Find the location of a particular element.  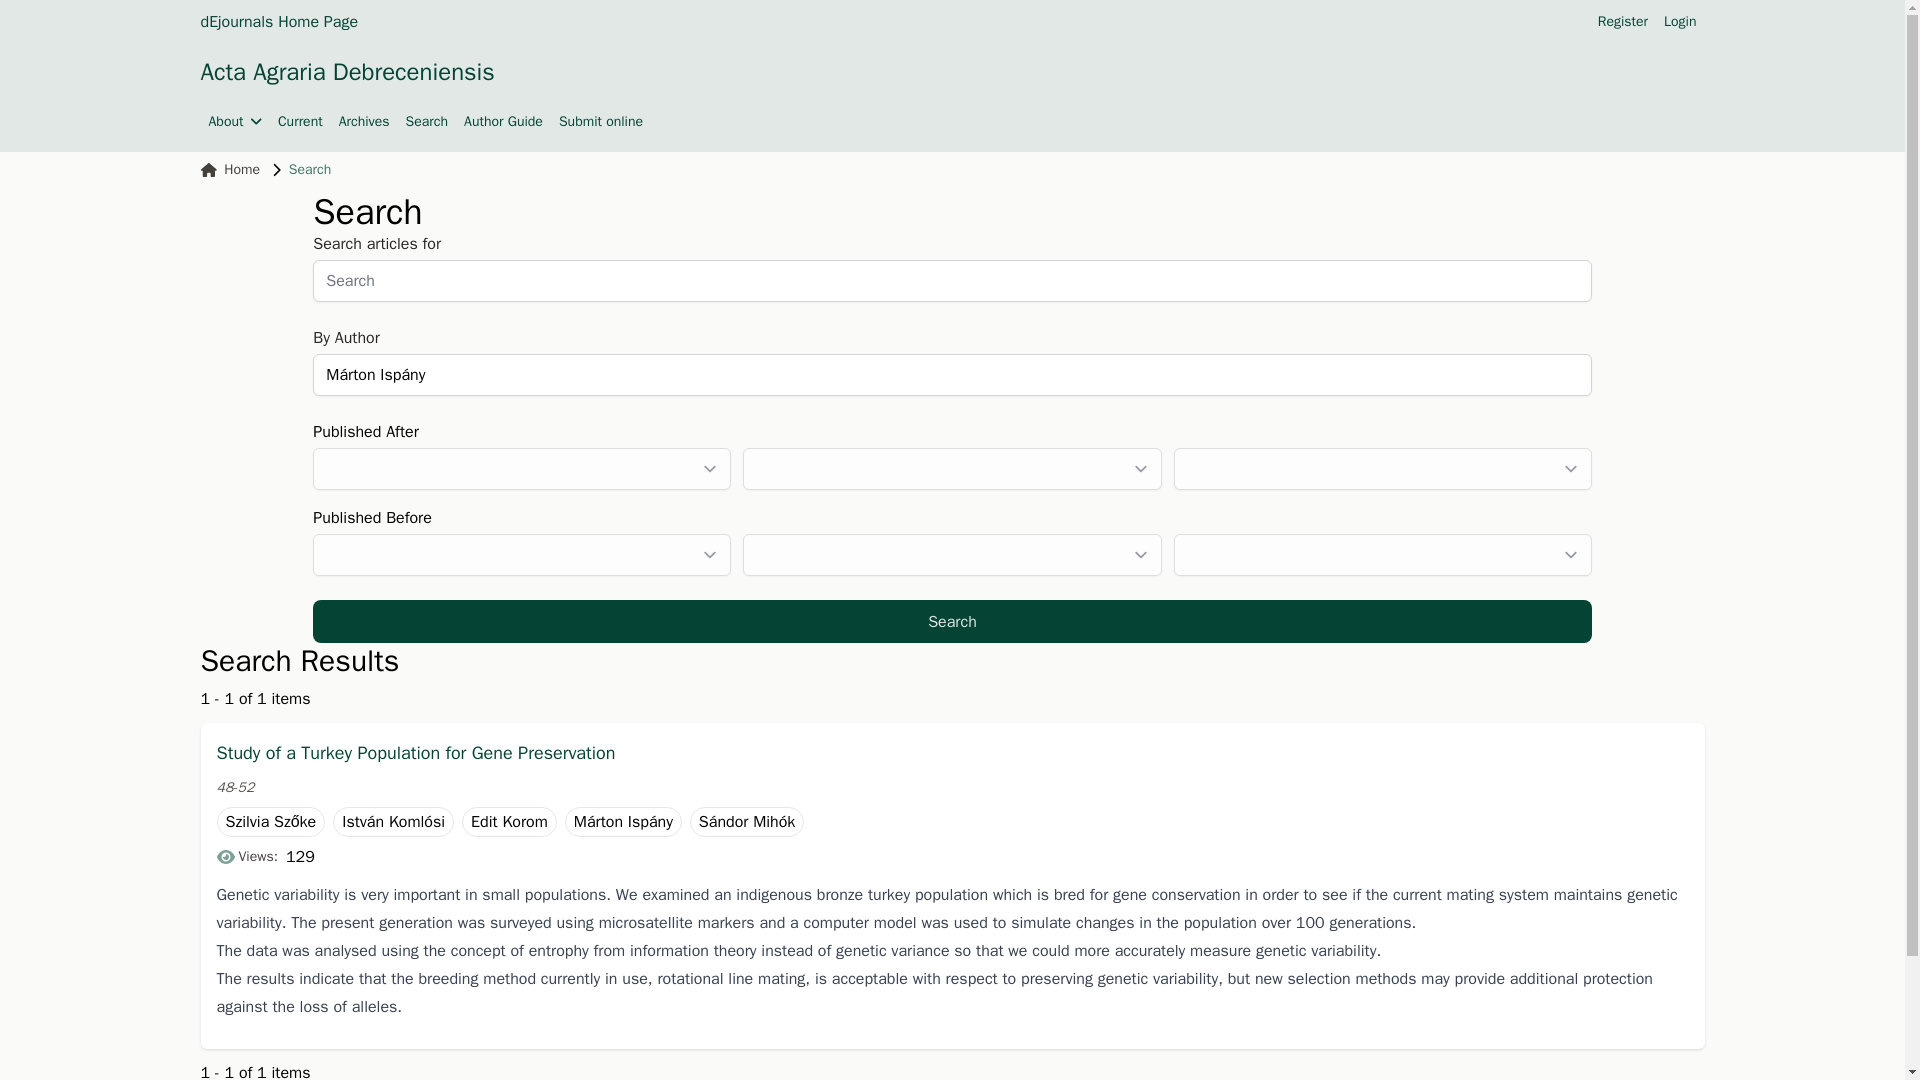

Register is located at coordinates (1622, 22).